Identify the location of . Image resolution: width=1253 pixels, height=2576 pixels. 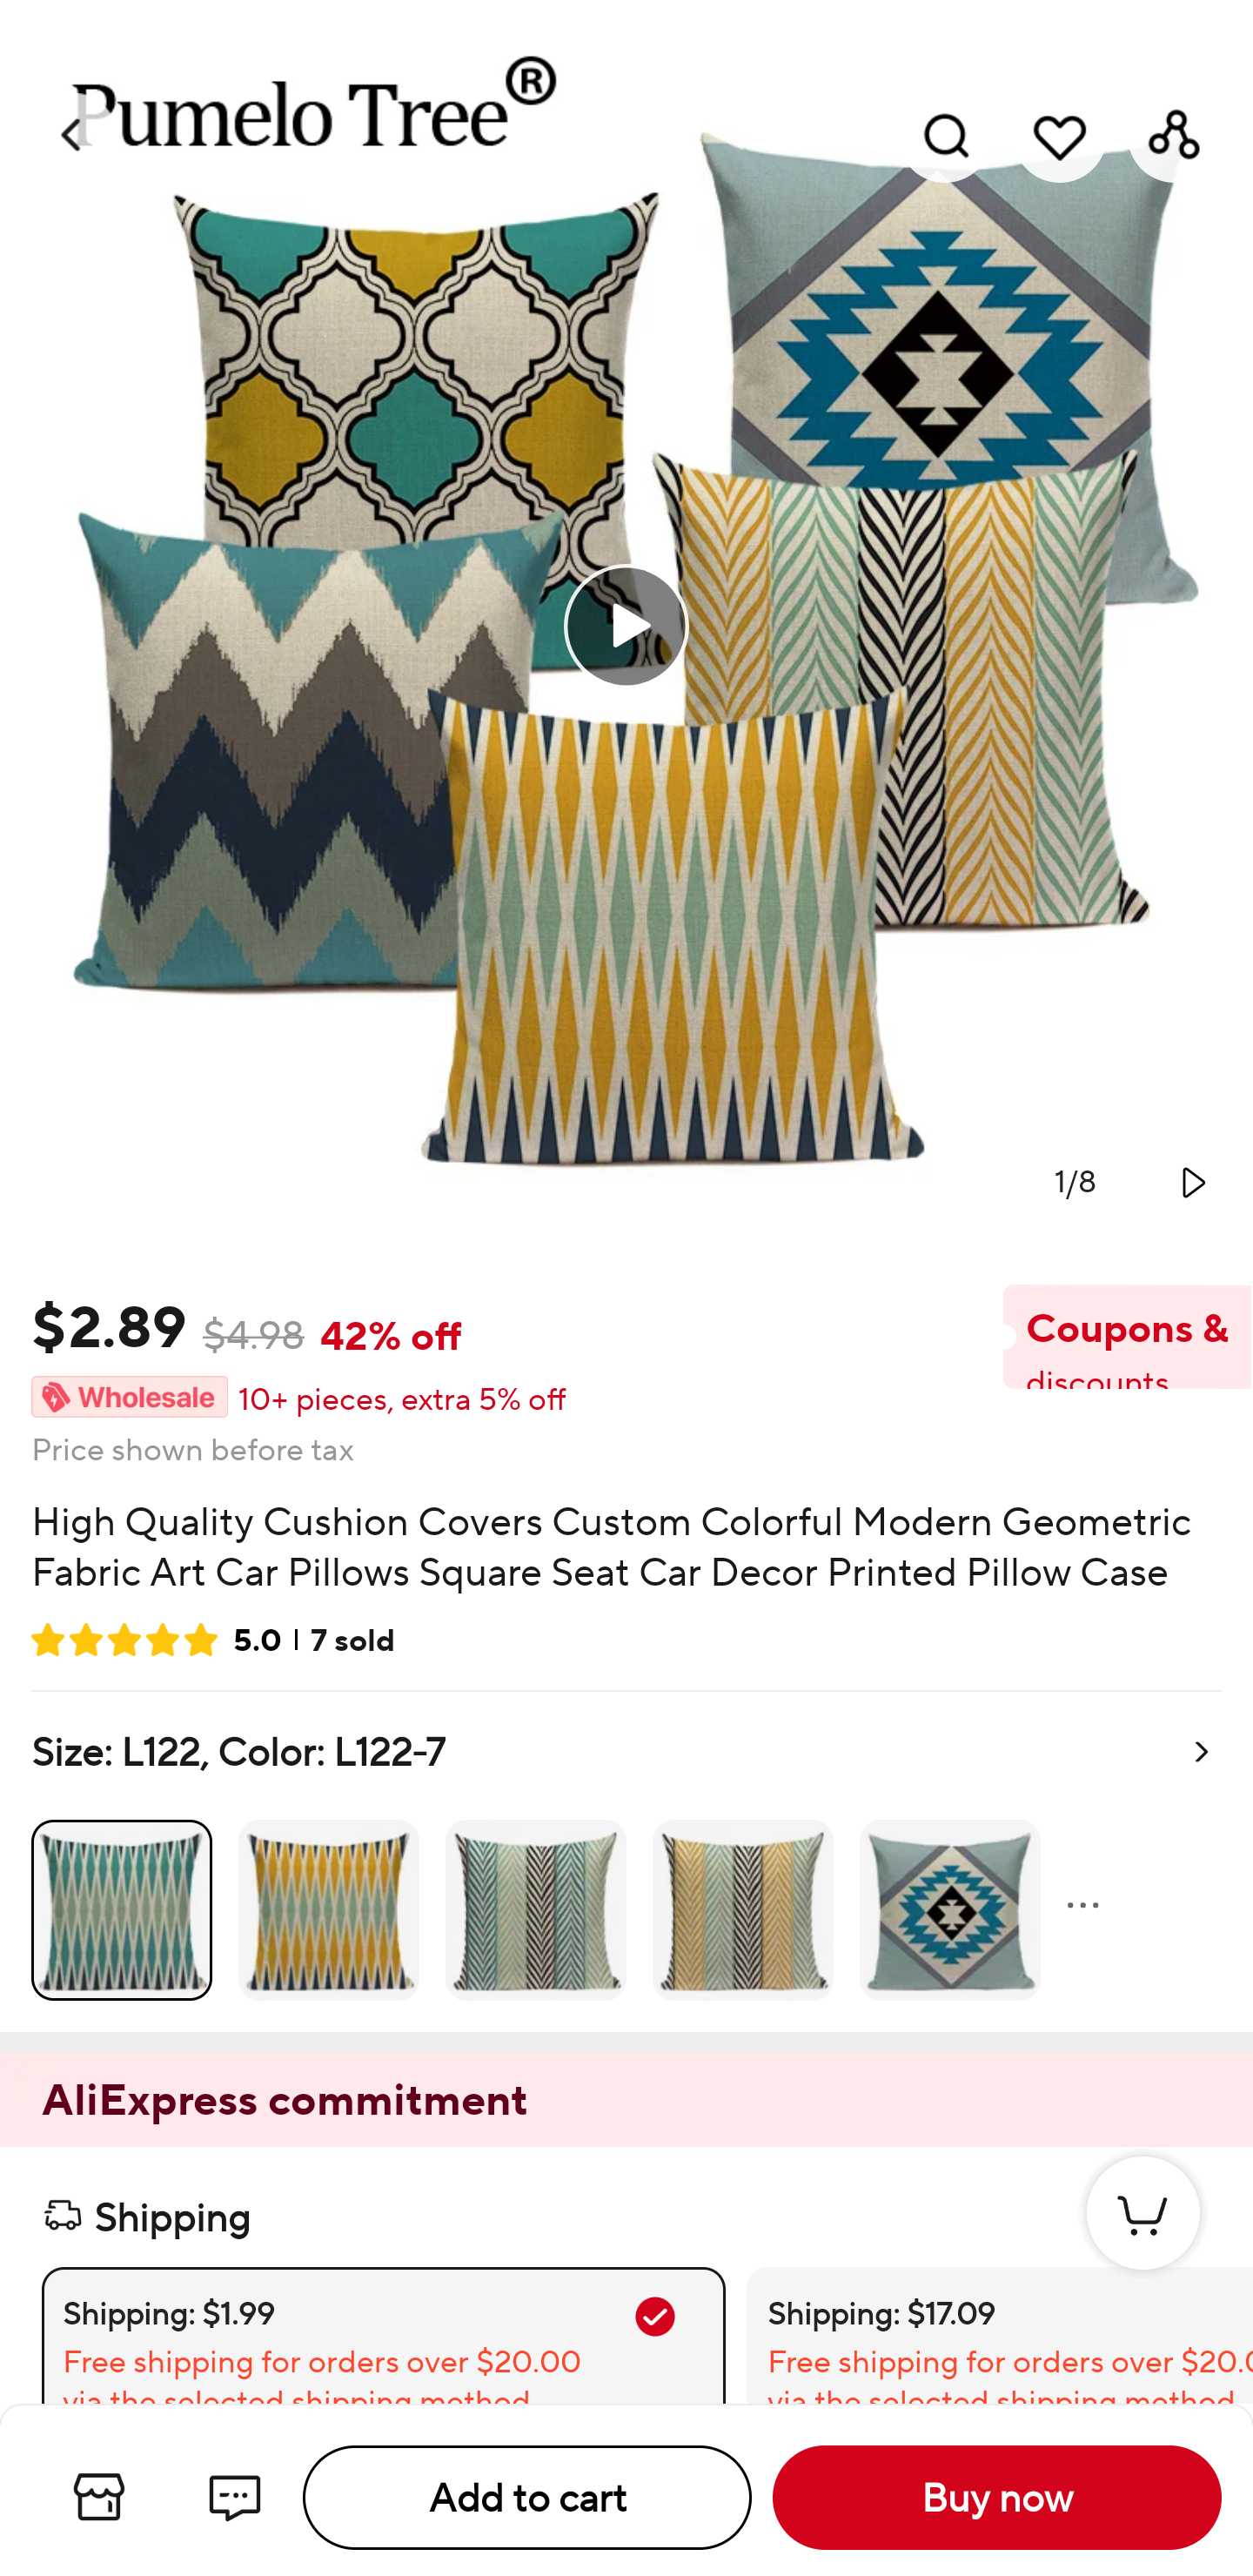
(1190, 1182).